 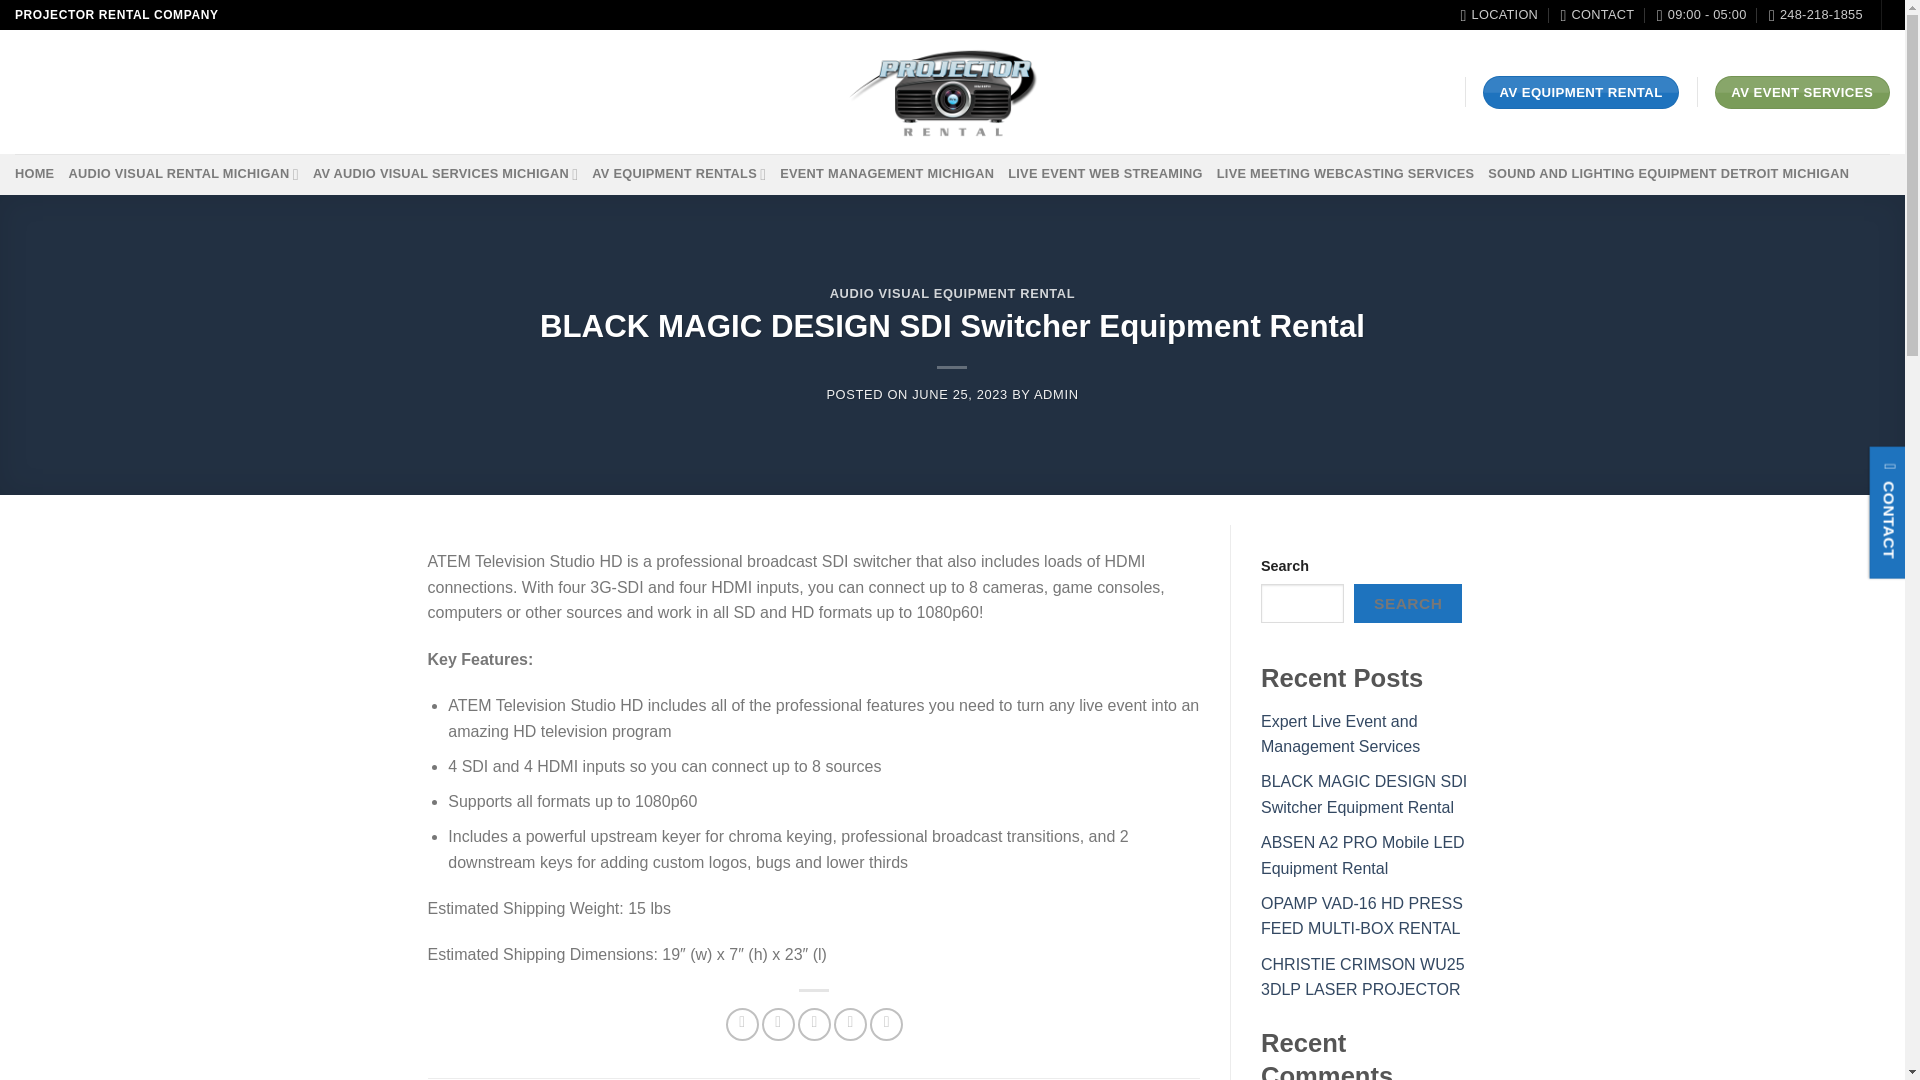 I want to click on SOUND AND LIGHTING EQUIPMENT DETROIT MICHIGAN, so click(x=1668, y=174).